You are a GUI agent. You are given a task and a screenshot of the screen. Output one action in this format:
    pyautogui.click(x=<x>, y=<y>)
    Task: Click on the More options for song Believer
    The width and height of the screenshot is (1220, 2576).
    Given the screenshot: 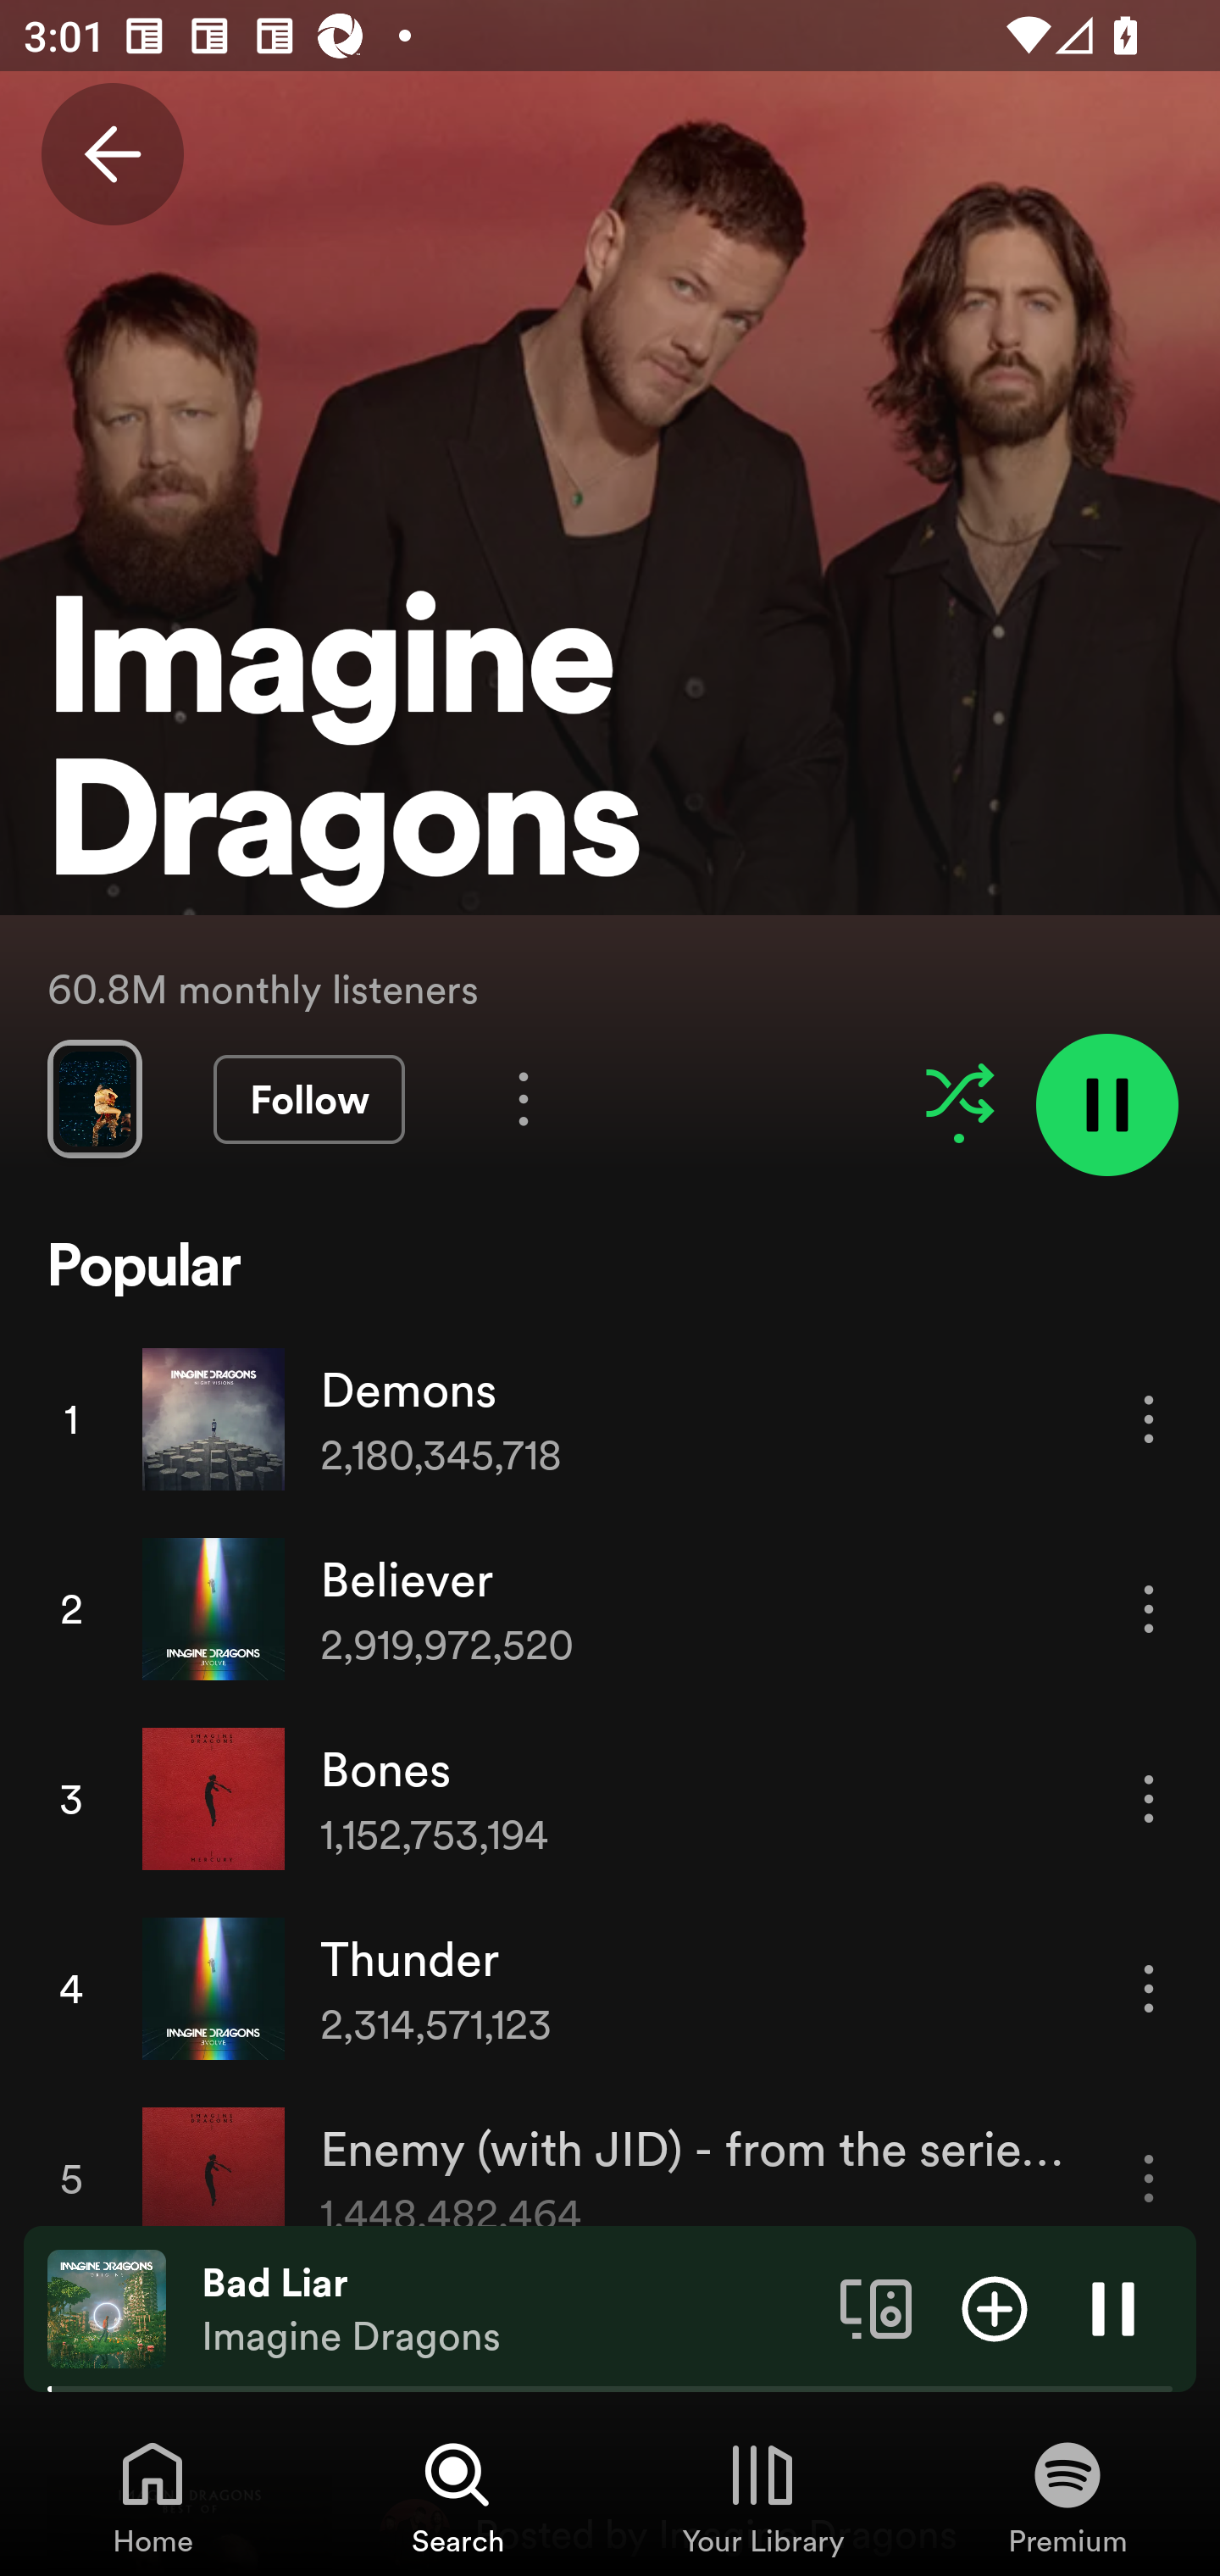 What is the action you would take?
    pyautogui.click(x=1149, y=1608)
    